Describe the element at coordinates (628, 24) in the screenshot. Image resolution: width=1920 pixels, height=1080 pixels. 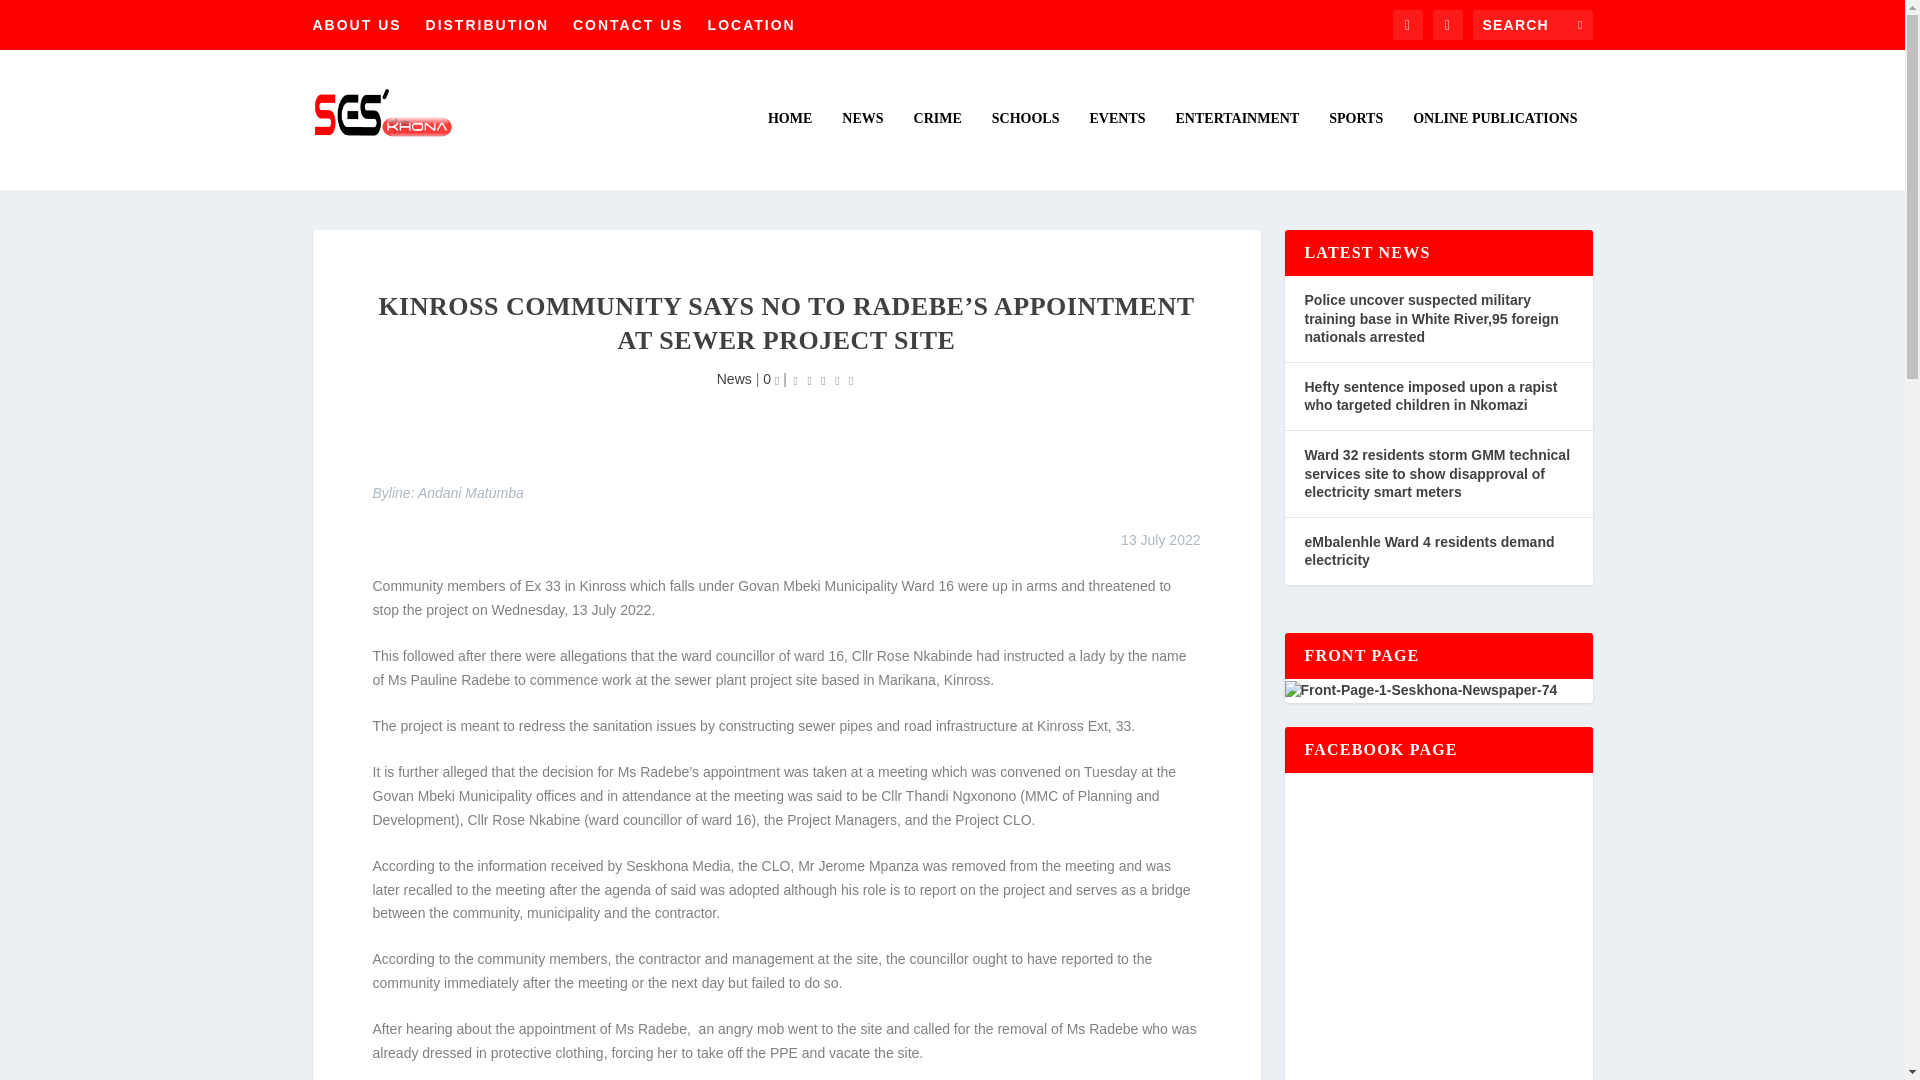
I see `CONTACT US` at that location.